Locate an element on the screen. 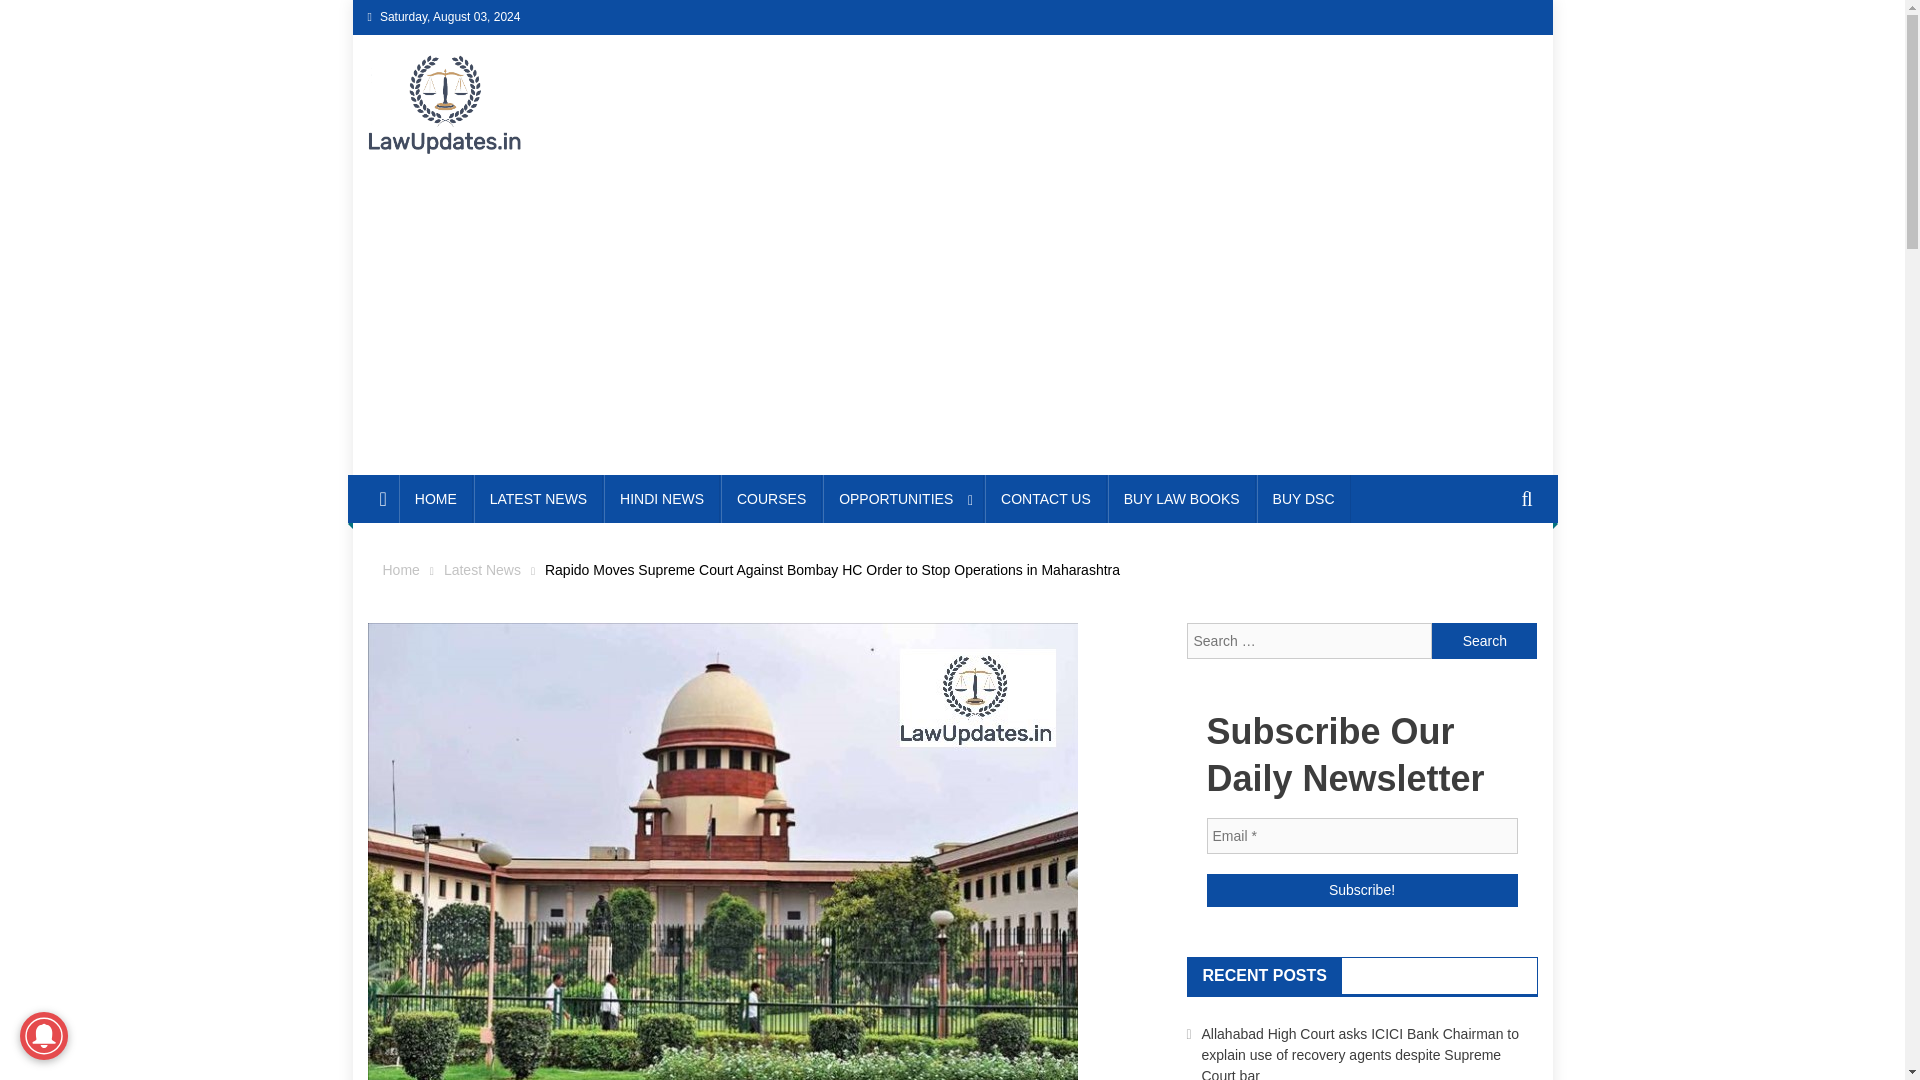  Search is located at coordinates (1495, 572).